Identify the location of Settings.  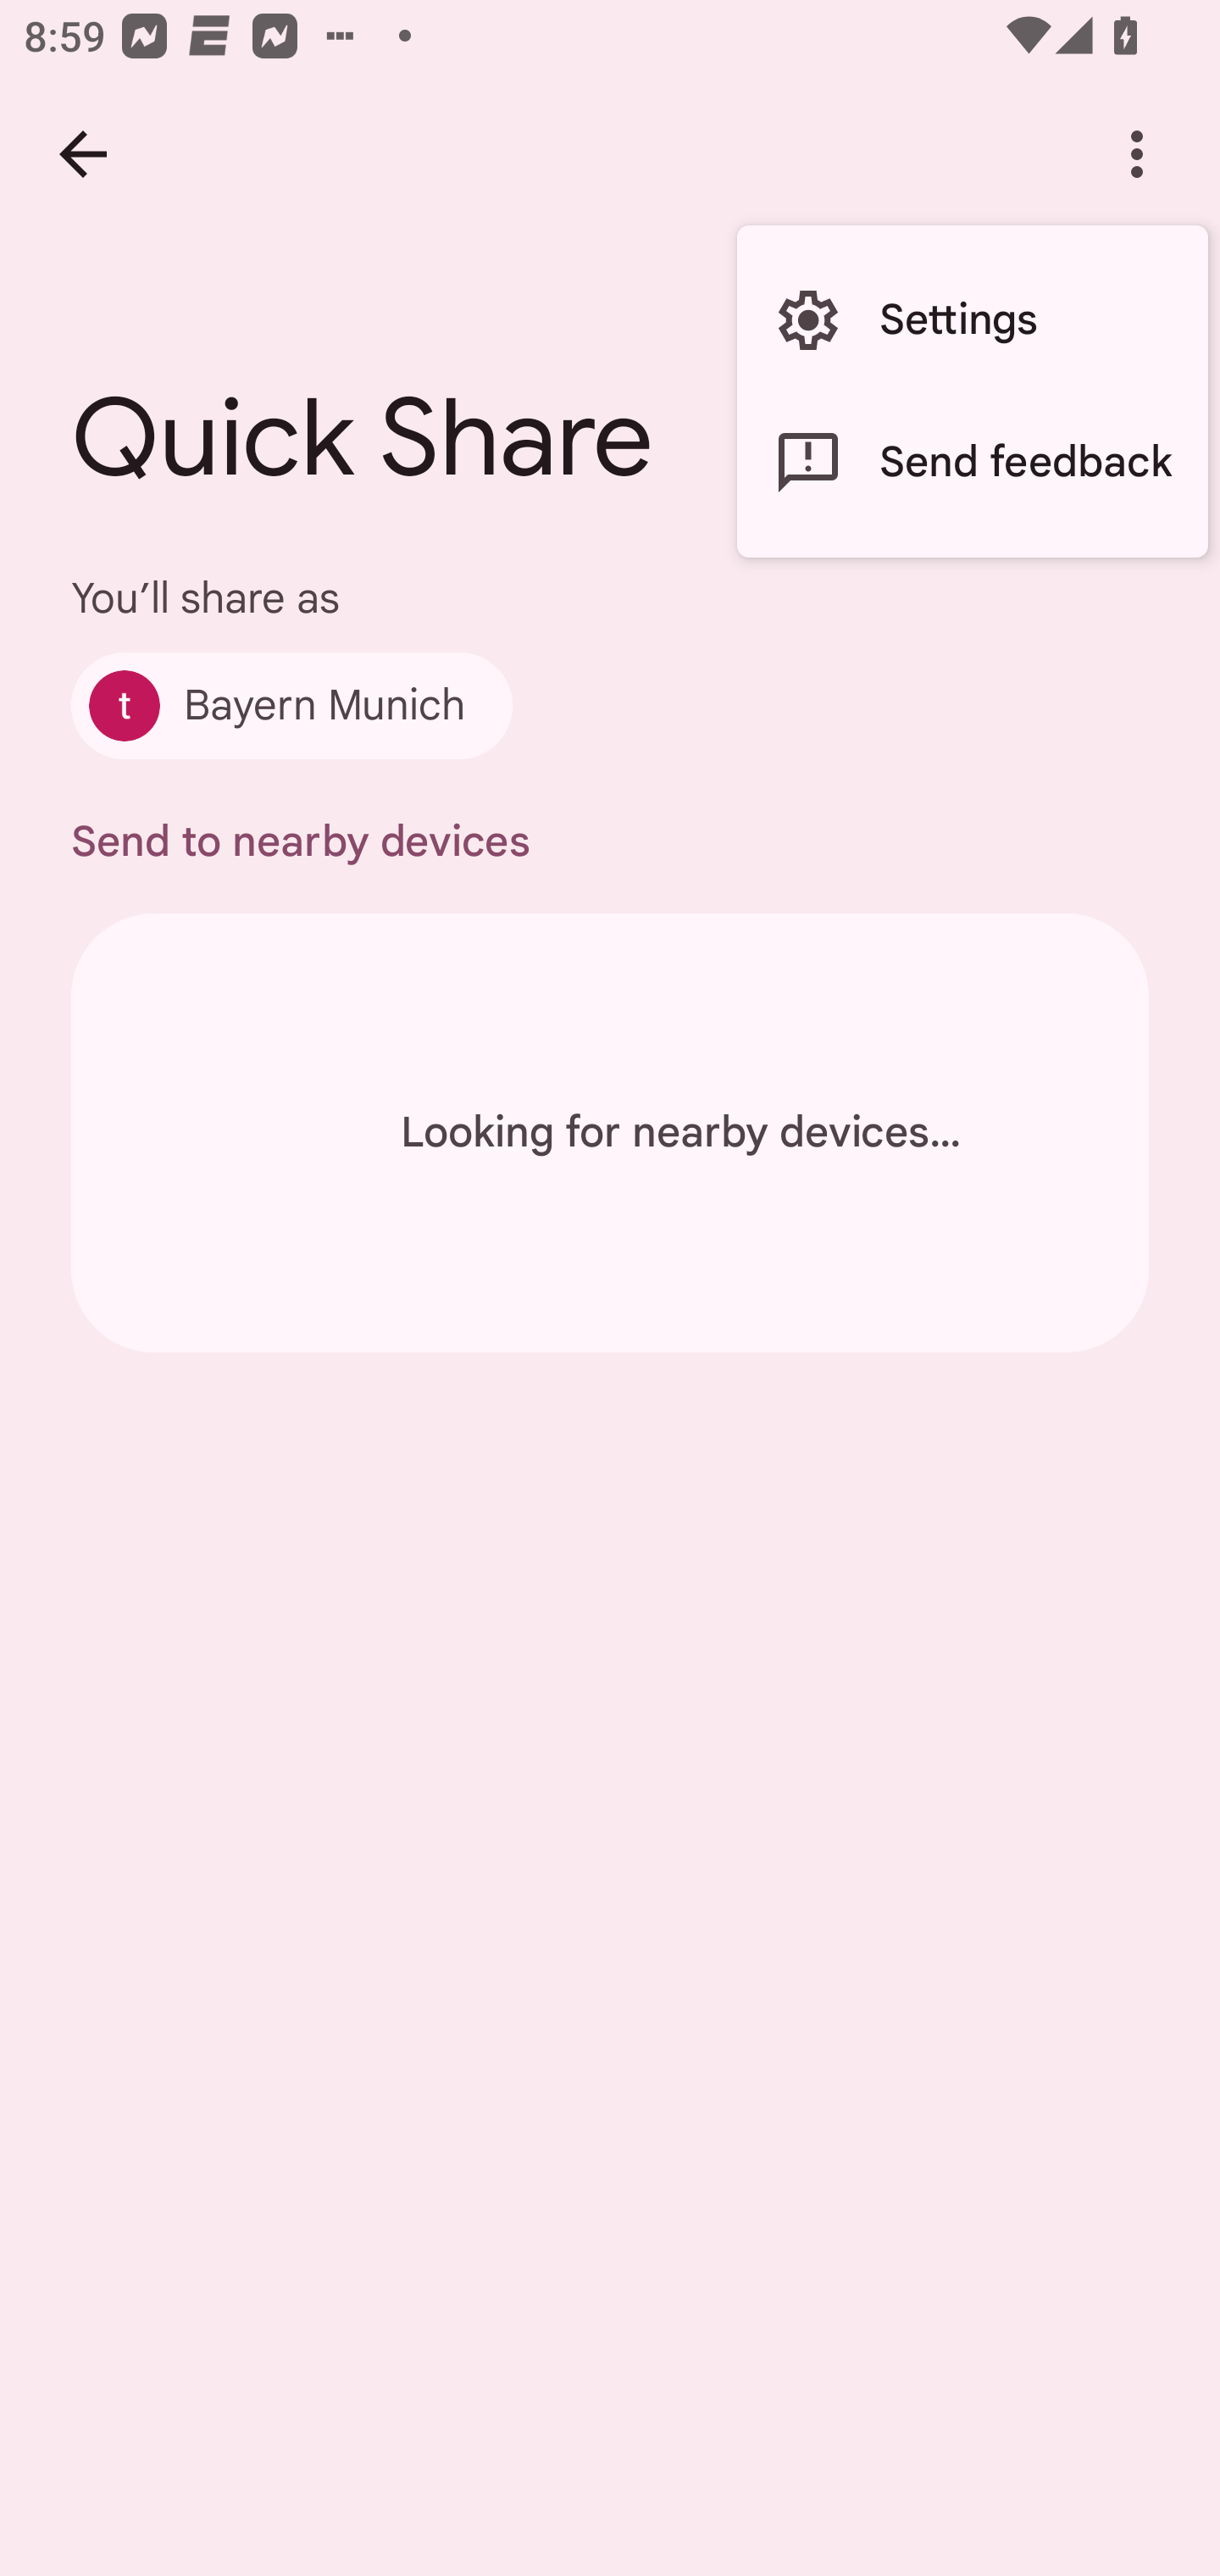
(972, 320).